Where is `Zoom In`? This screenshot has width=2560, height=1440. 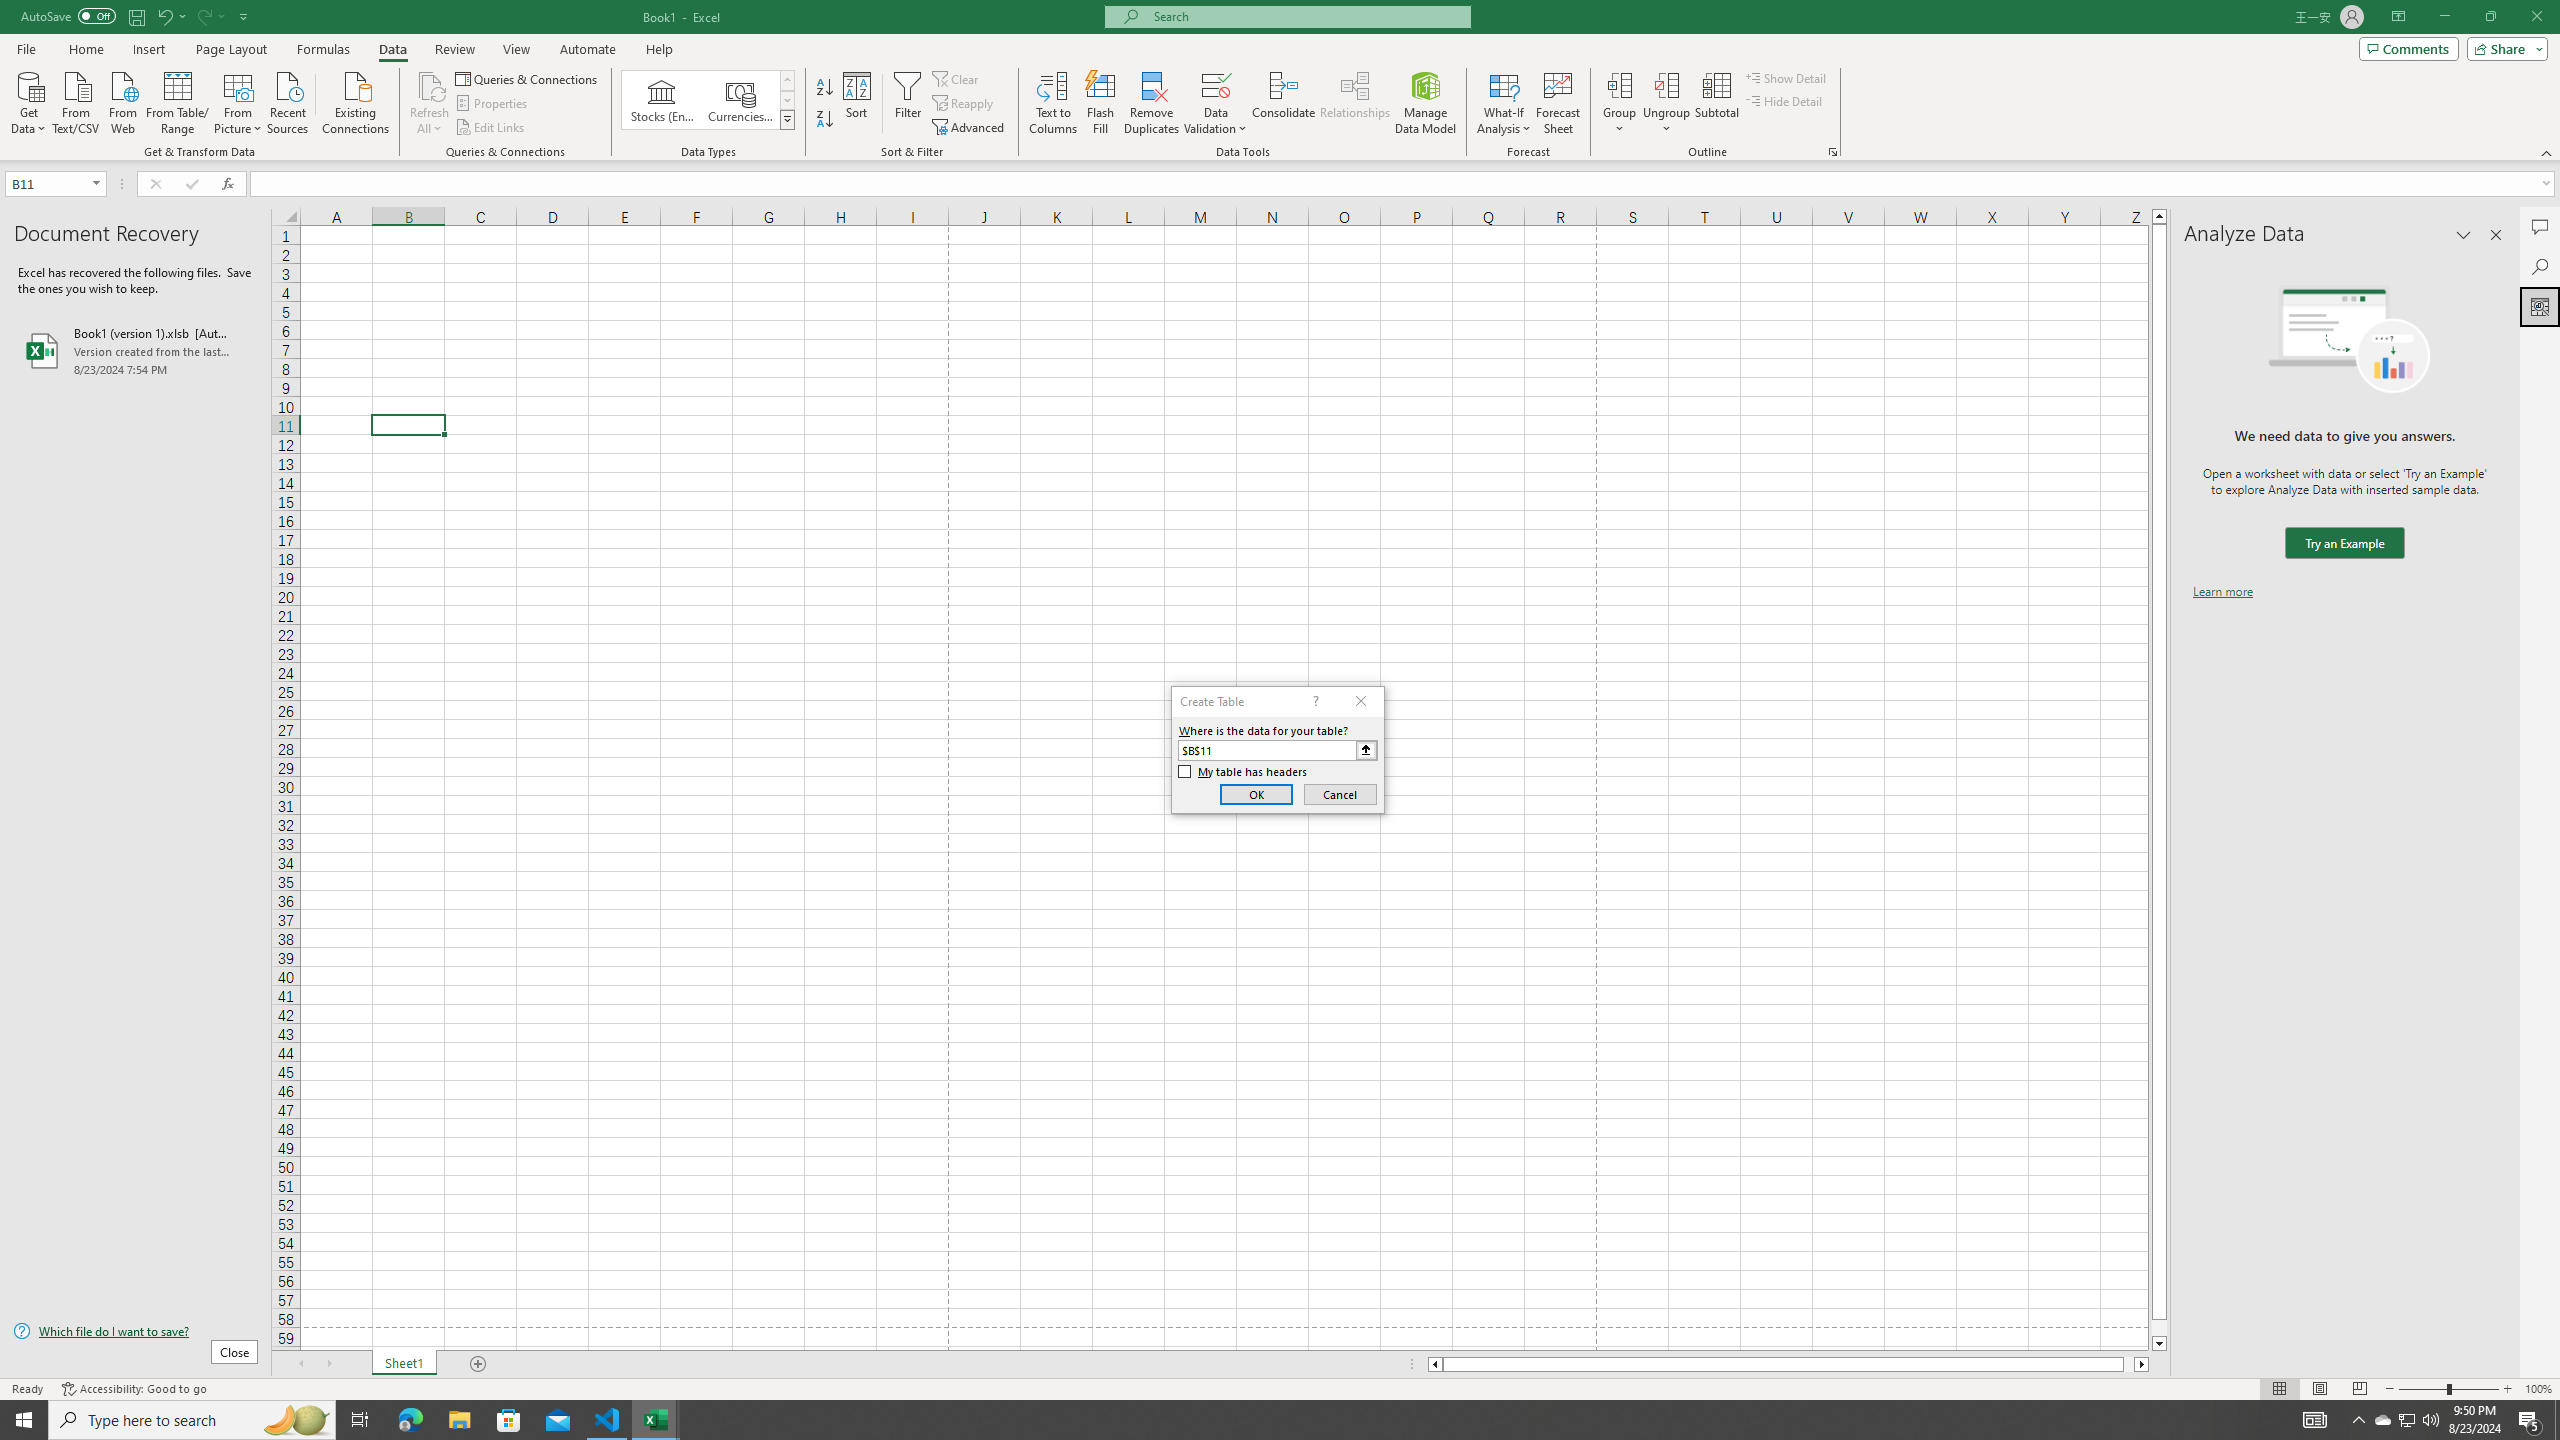
Zoom In is located at coordinates (2507, 1389).